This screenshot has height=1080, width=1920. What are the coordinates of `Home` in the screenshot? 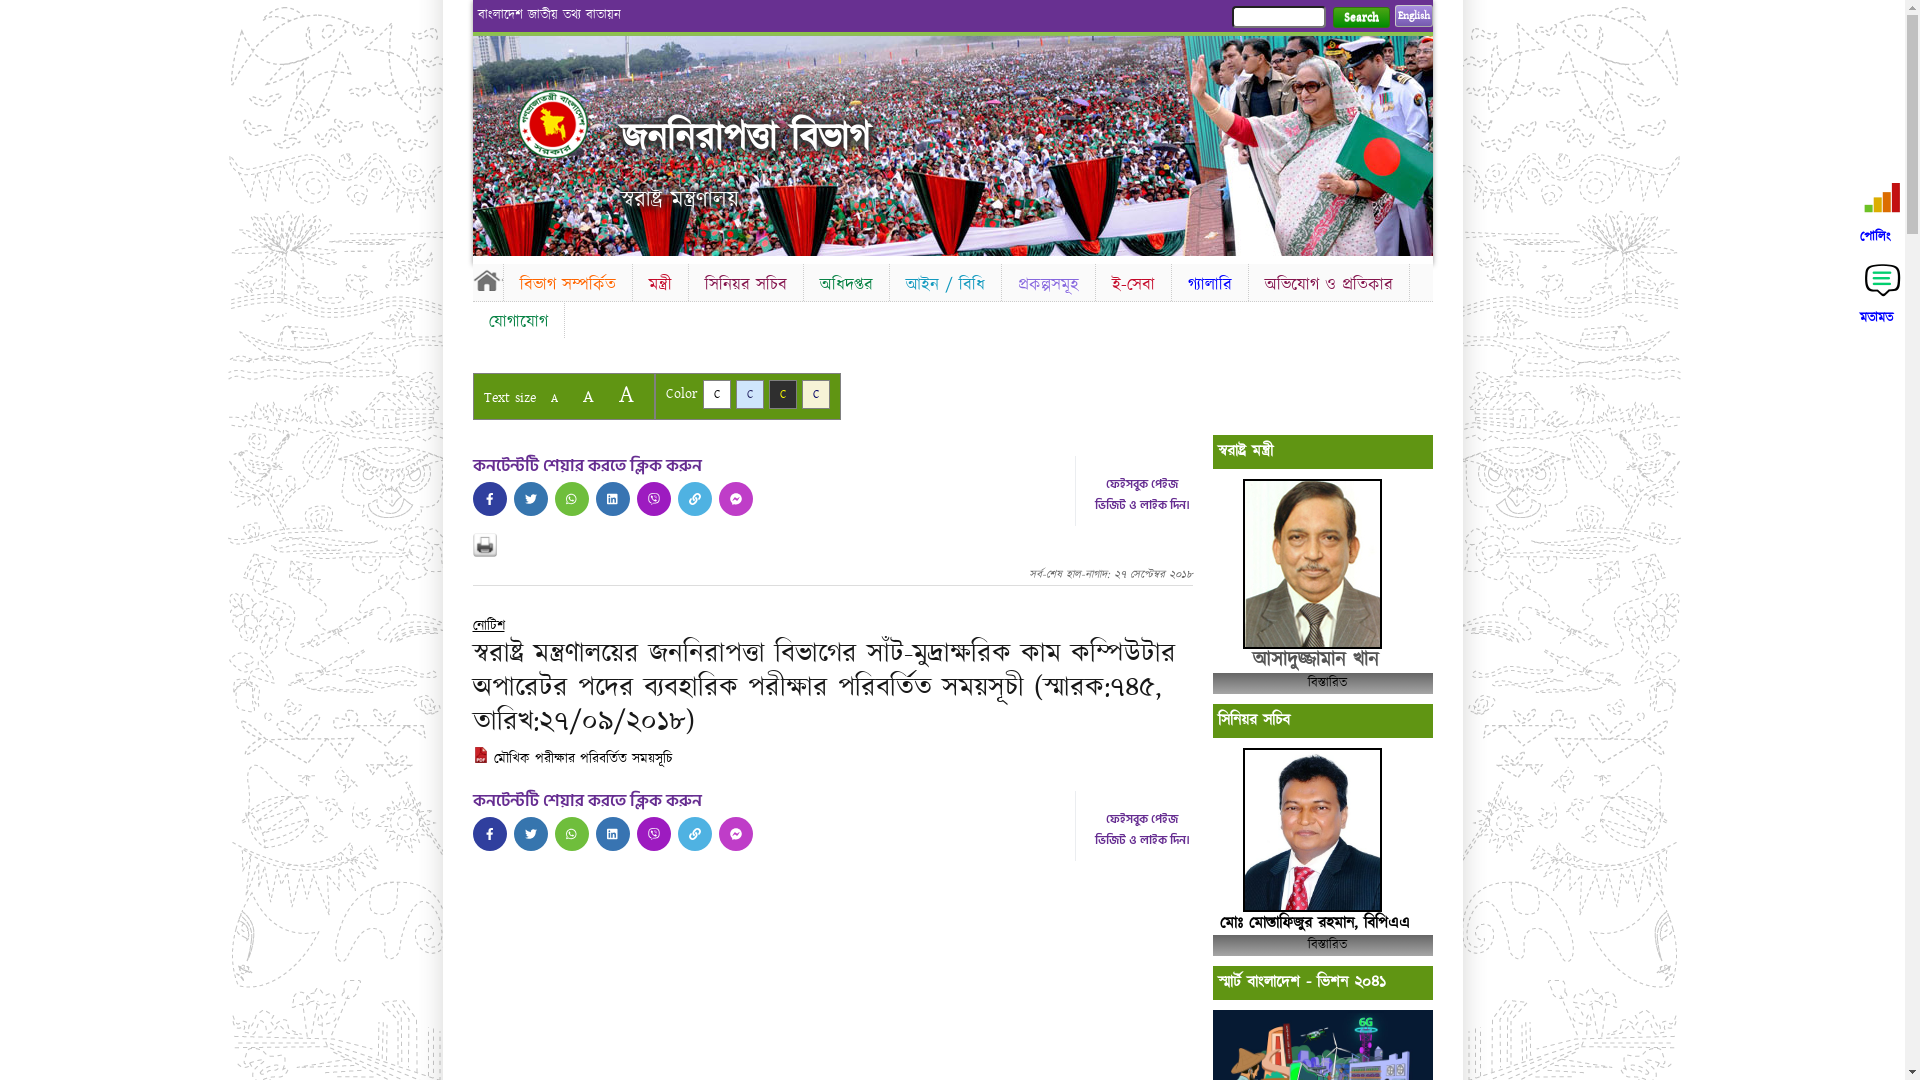 It's located at (487, 280).